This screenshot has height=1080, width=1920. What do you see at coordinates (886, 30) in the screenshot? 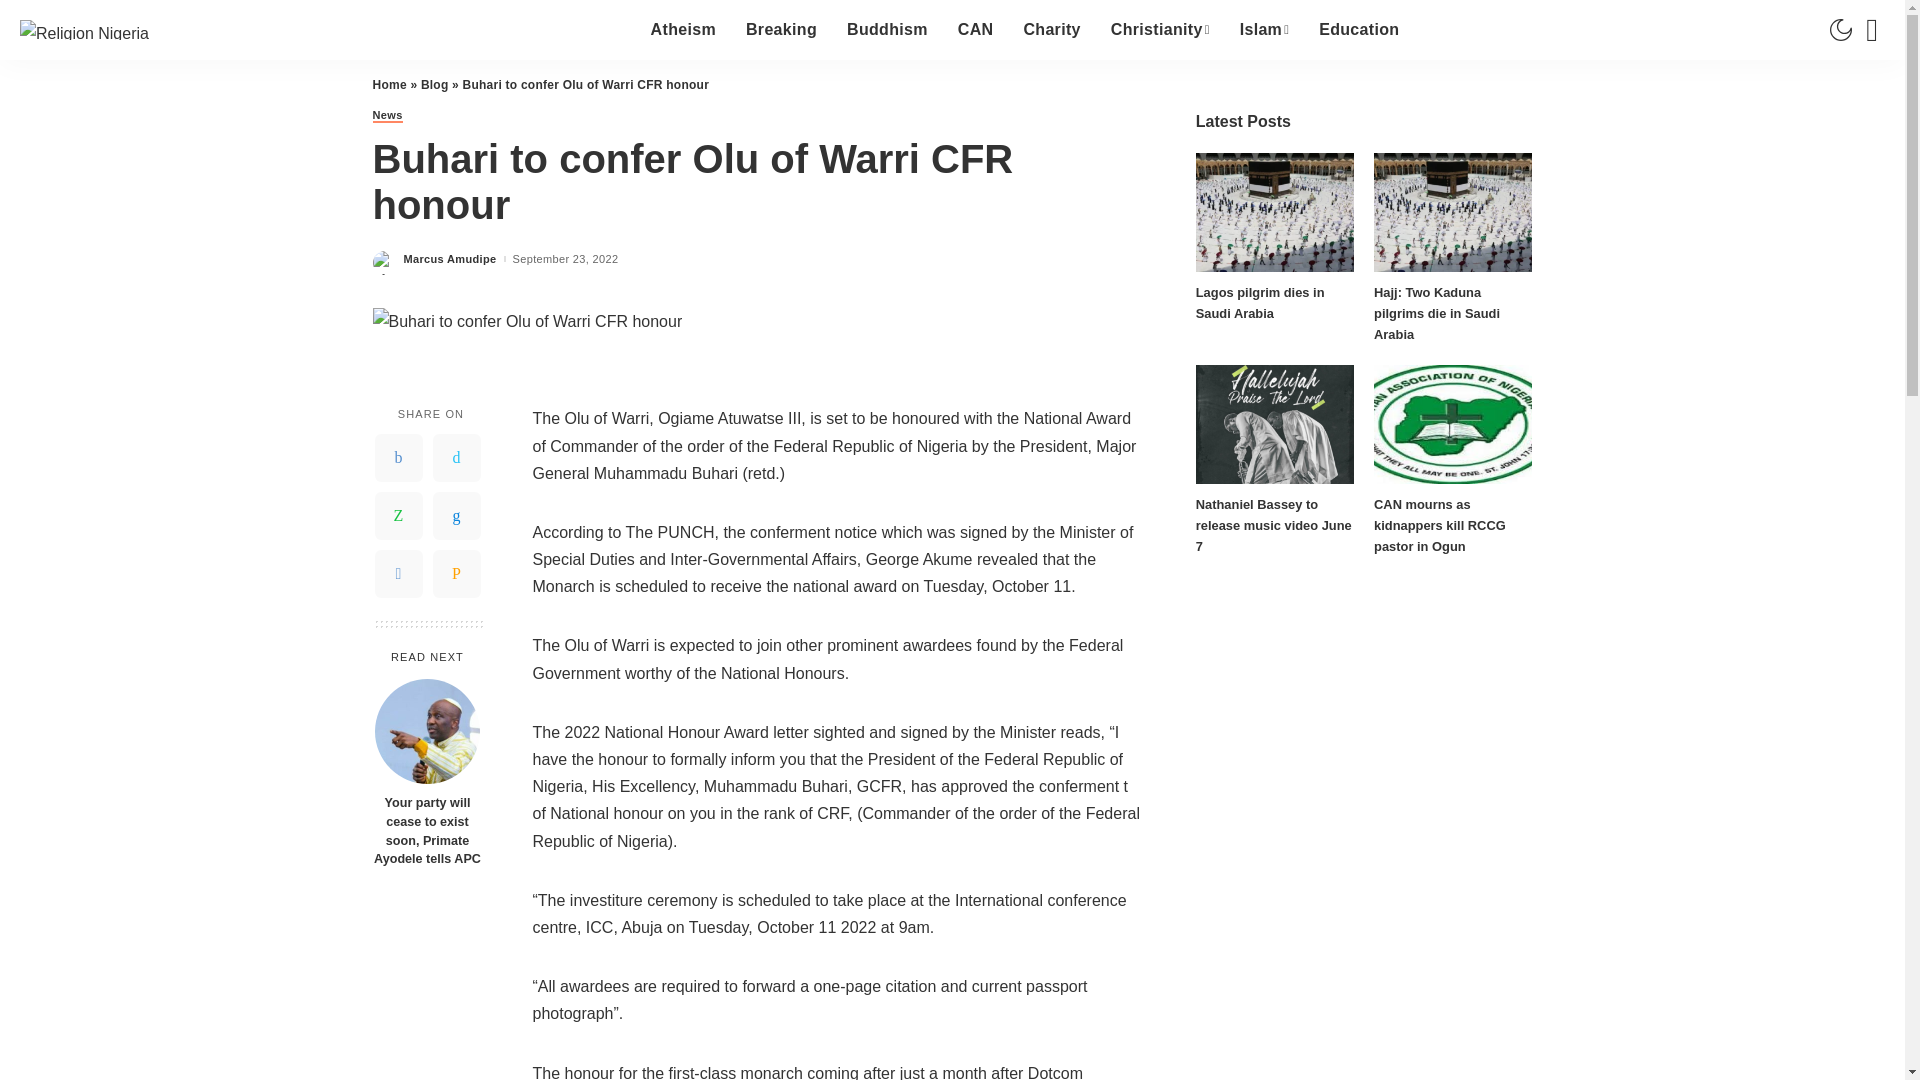
I see `Buddhism` at bounding box center [886, 30].